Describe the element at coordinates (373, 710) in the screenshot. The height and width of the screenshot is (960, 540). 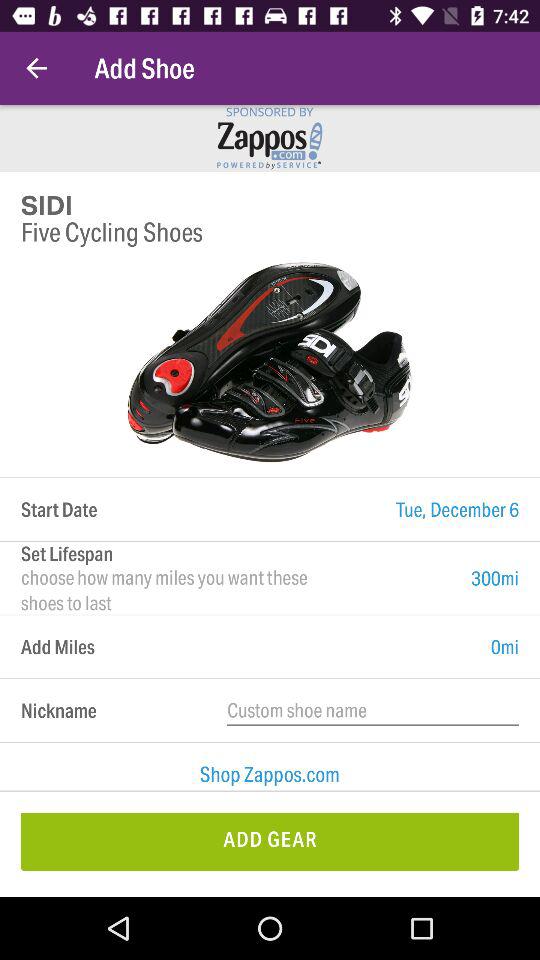
I see `nickname textbox` at that location.